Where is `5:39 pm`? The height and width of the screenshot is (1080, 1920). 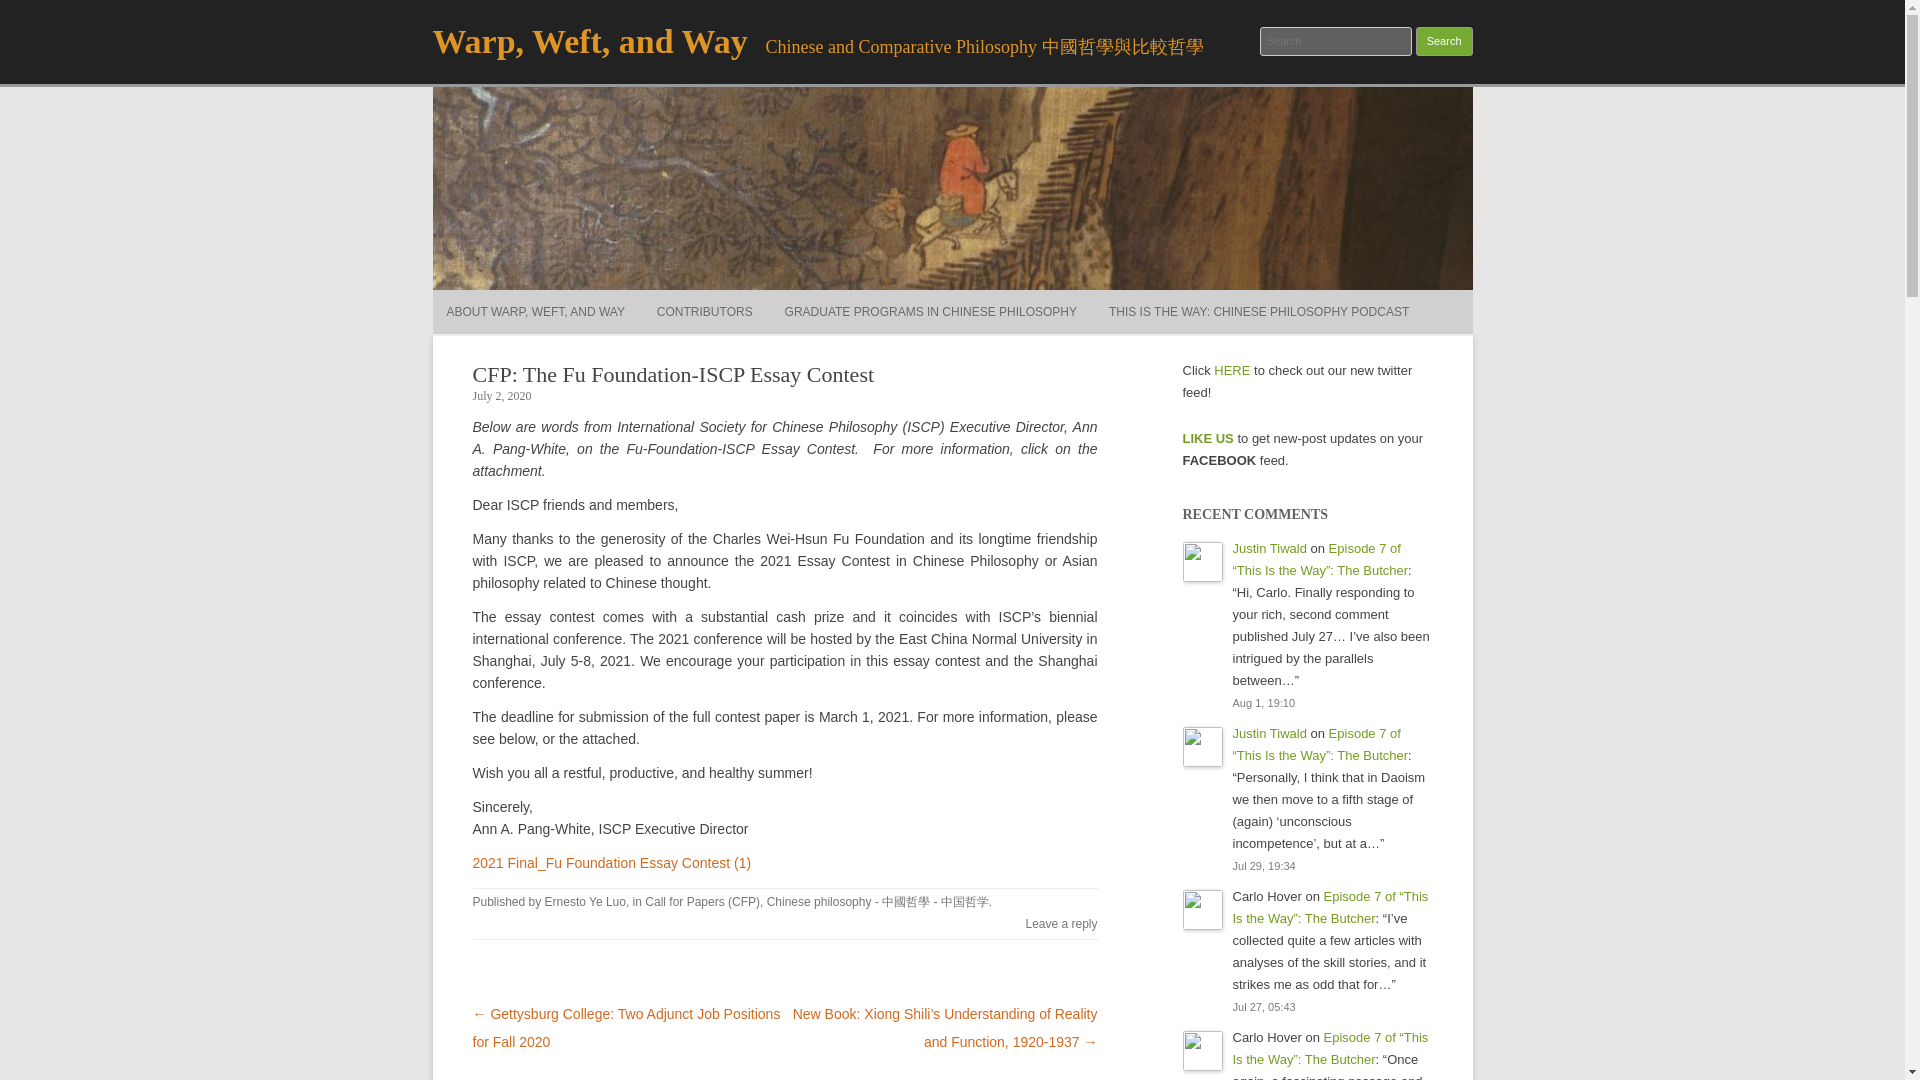
5:39 pm is located at coordinates (502, 395).